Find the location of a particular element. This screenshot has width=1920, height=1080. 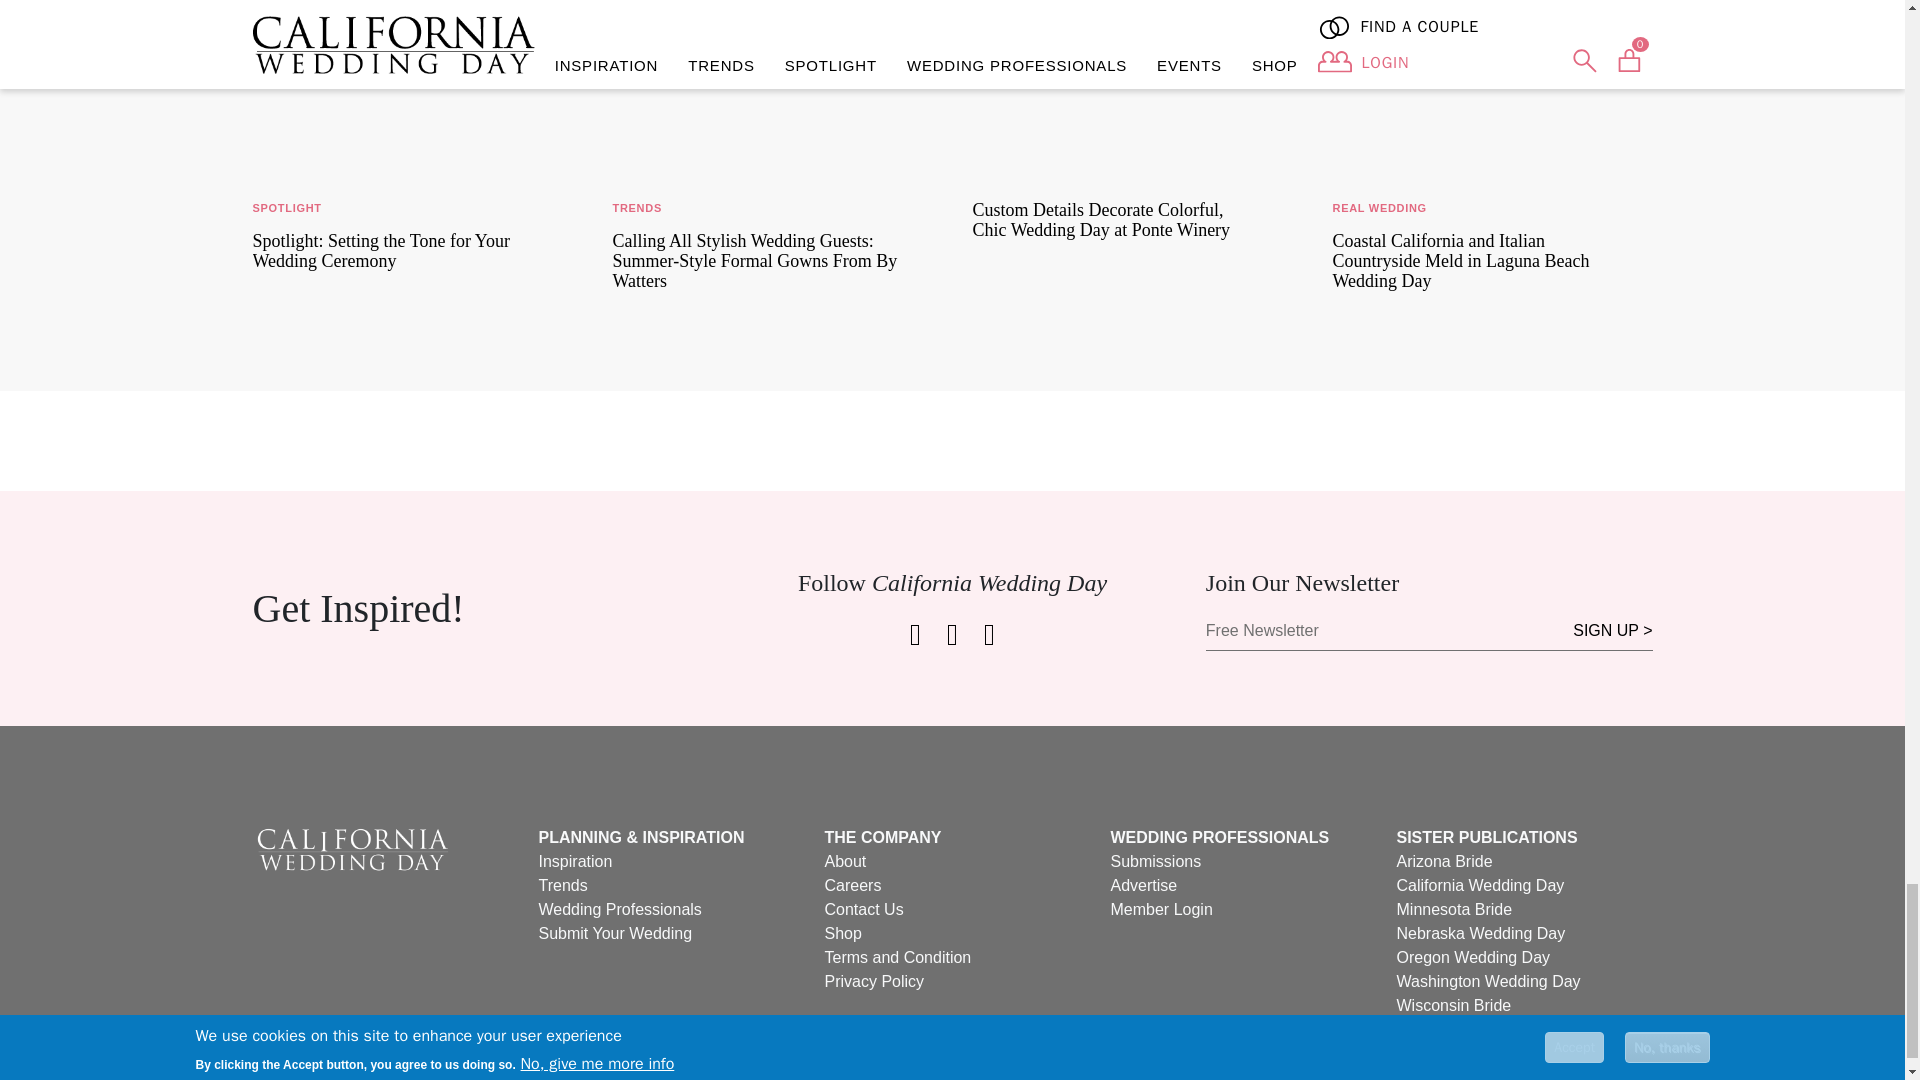

Courtesy of Xoxo Weddings is located at coordinates (412, 84).